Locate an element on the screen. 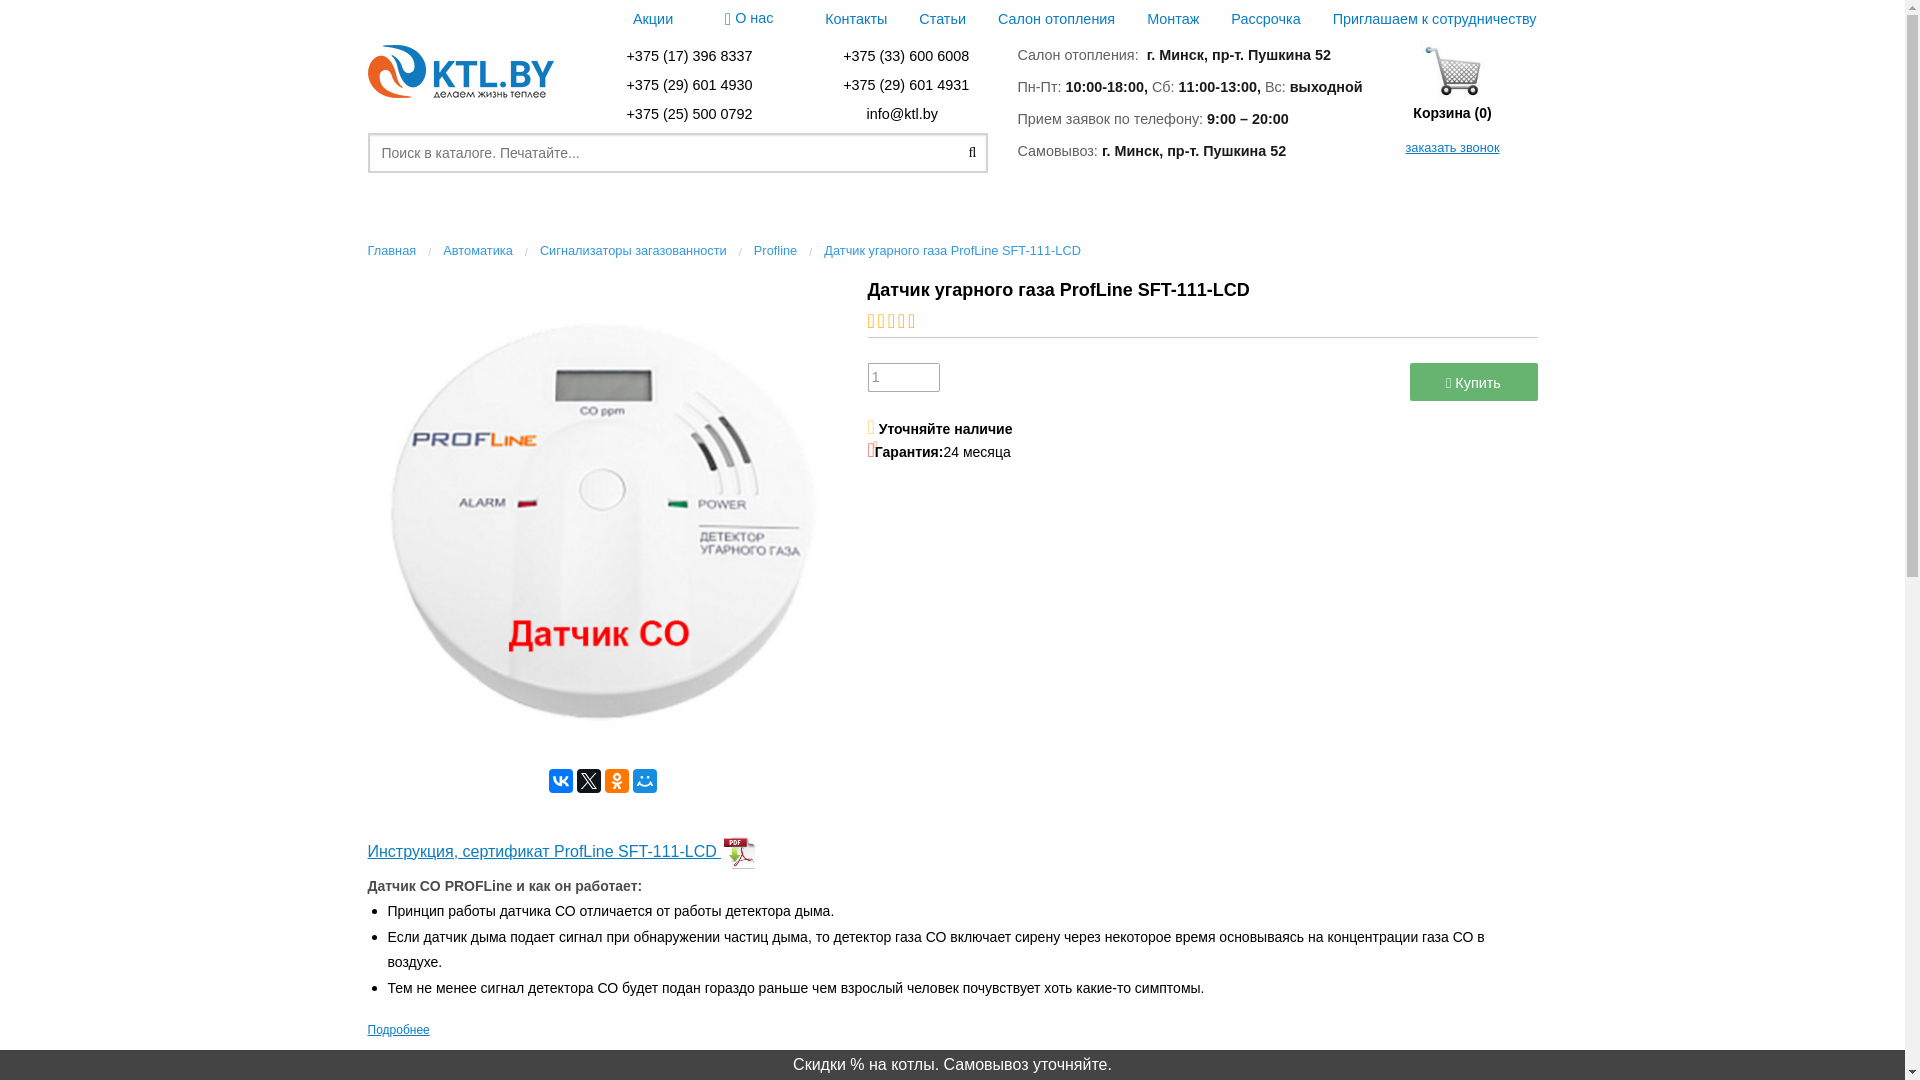  Not rated yet! is located at coordinates (902, 321).